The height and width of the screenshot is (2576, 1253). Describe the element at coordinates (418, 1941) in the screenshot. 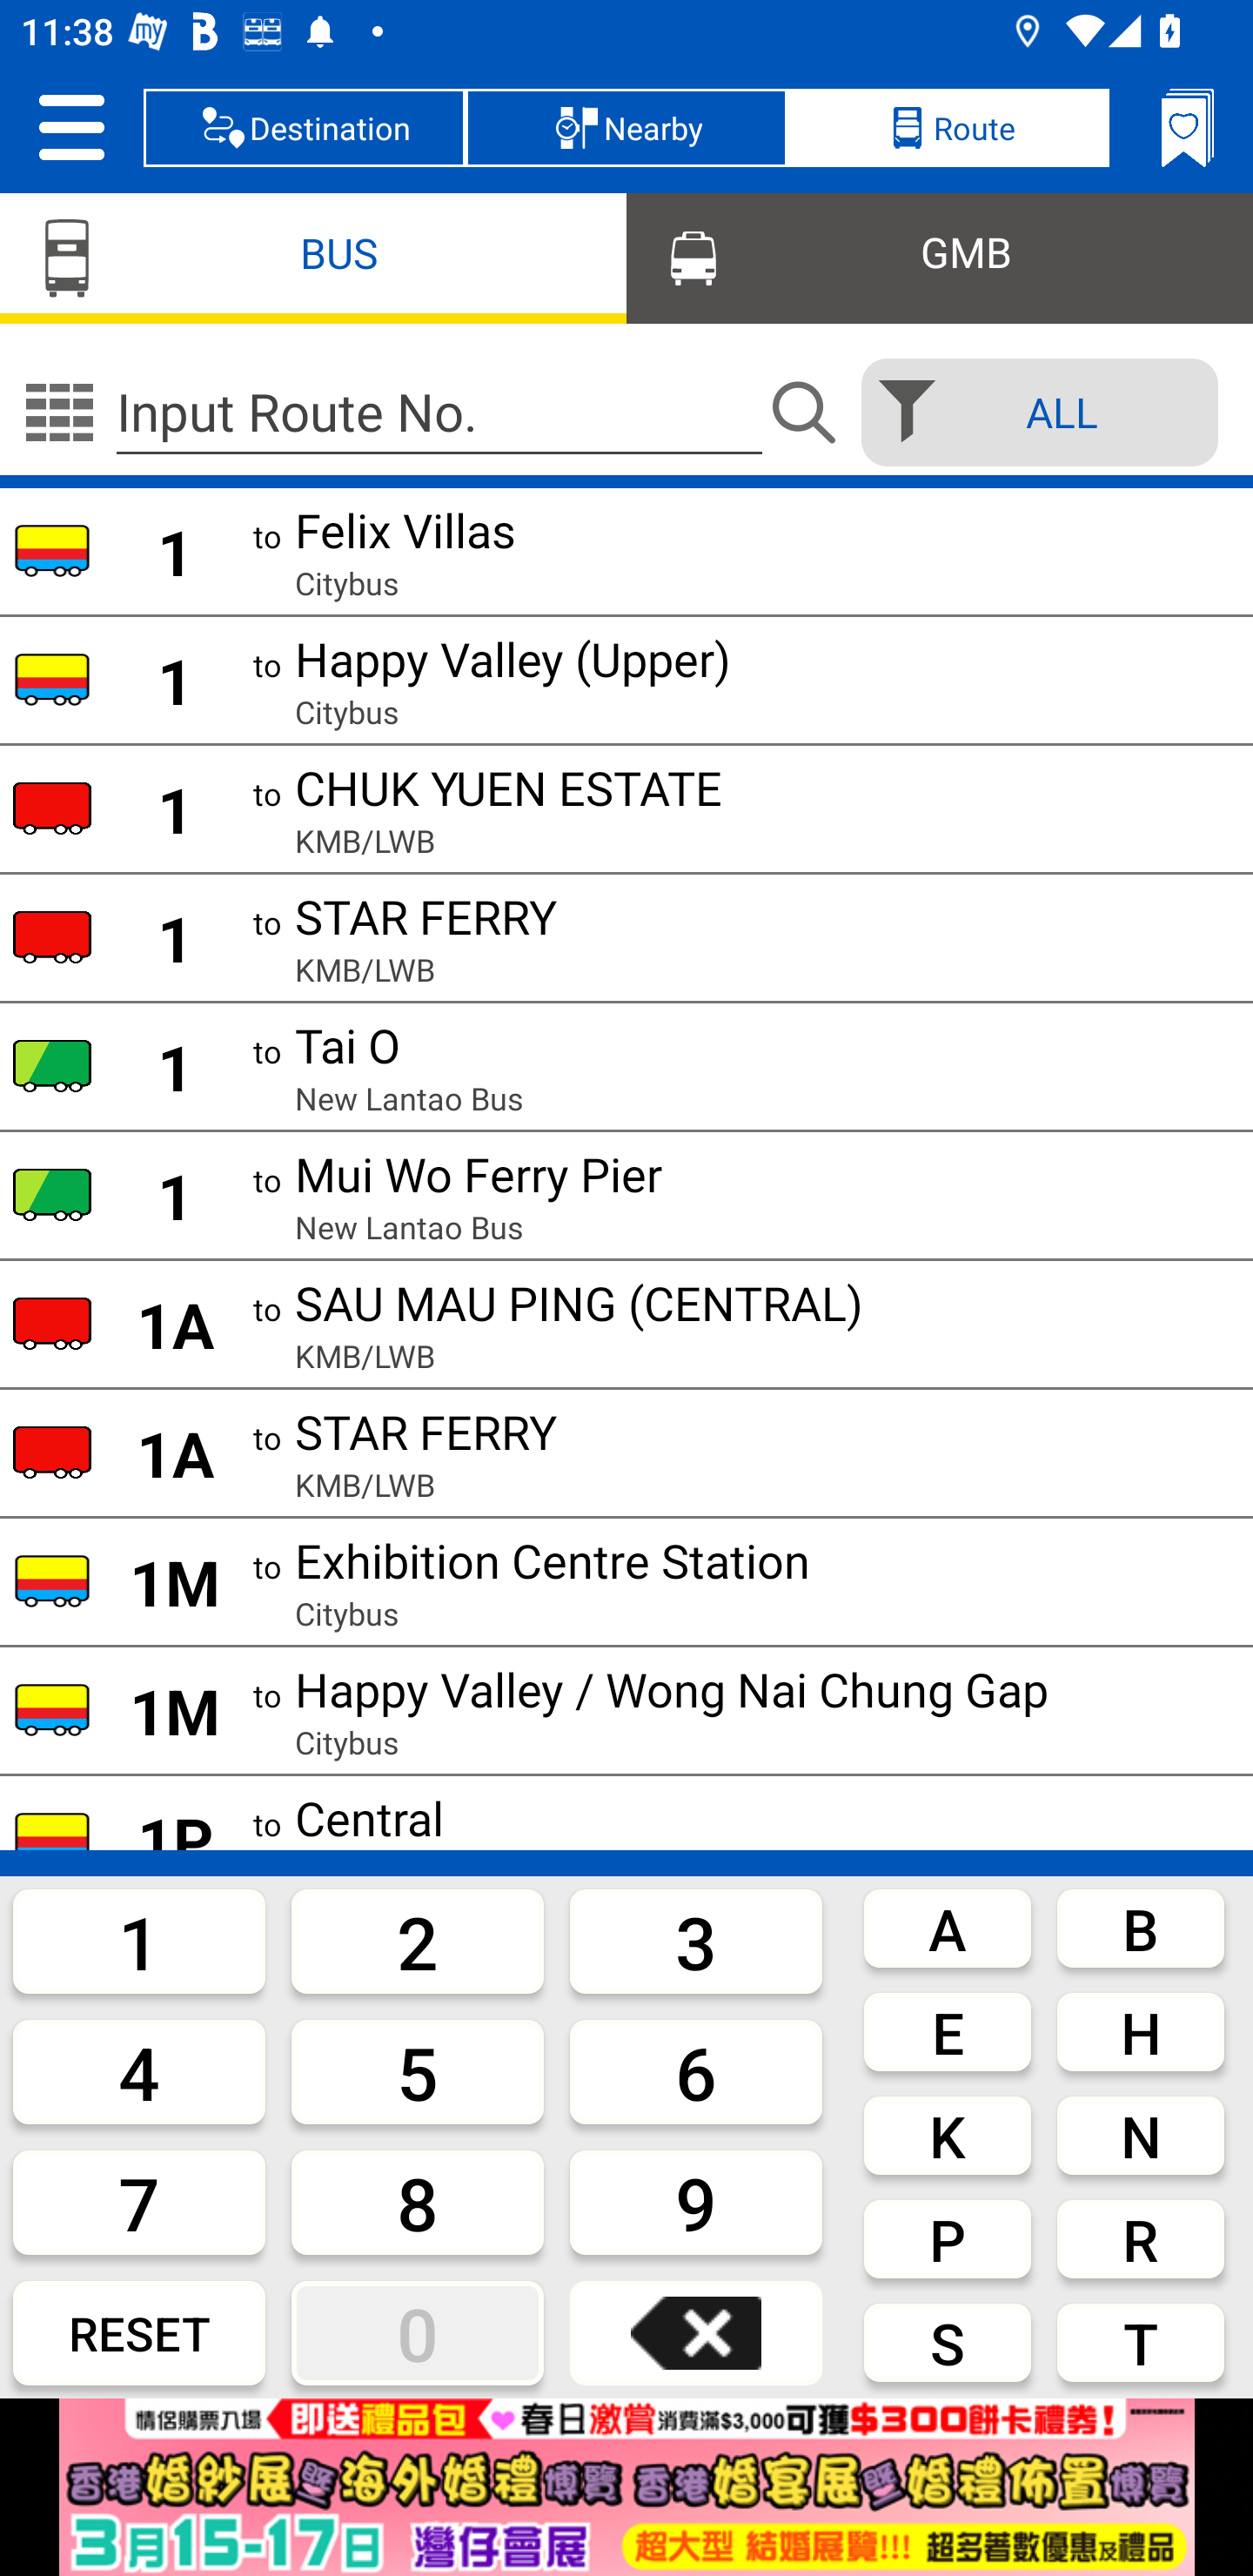

I see `2` at that location.